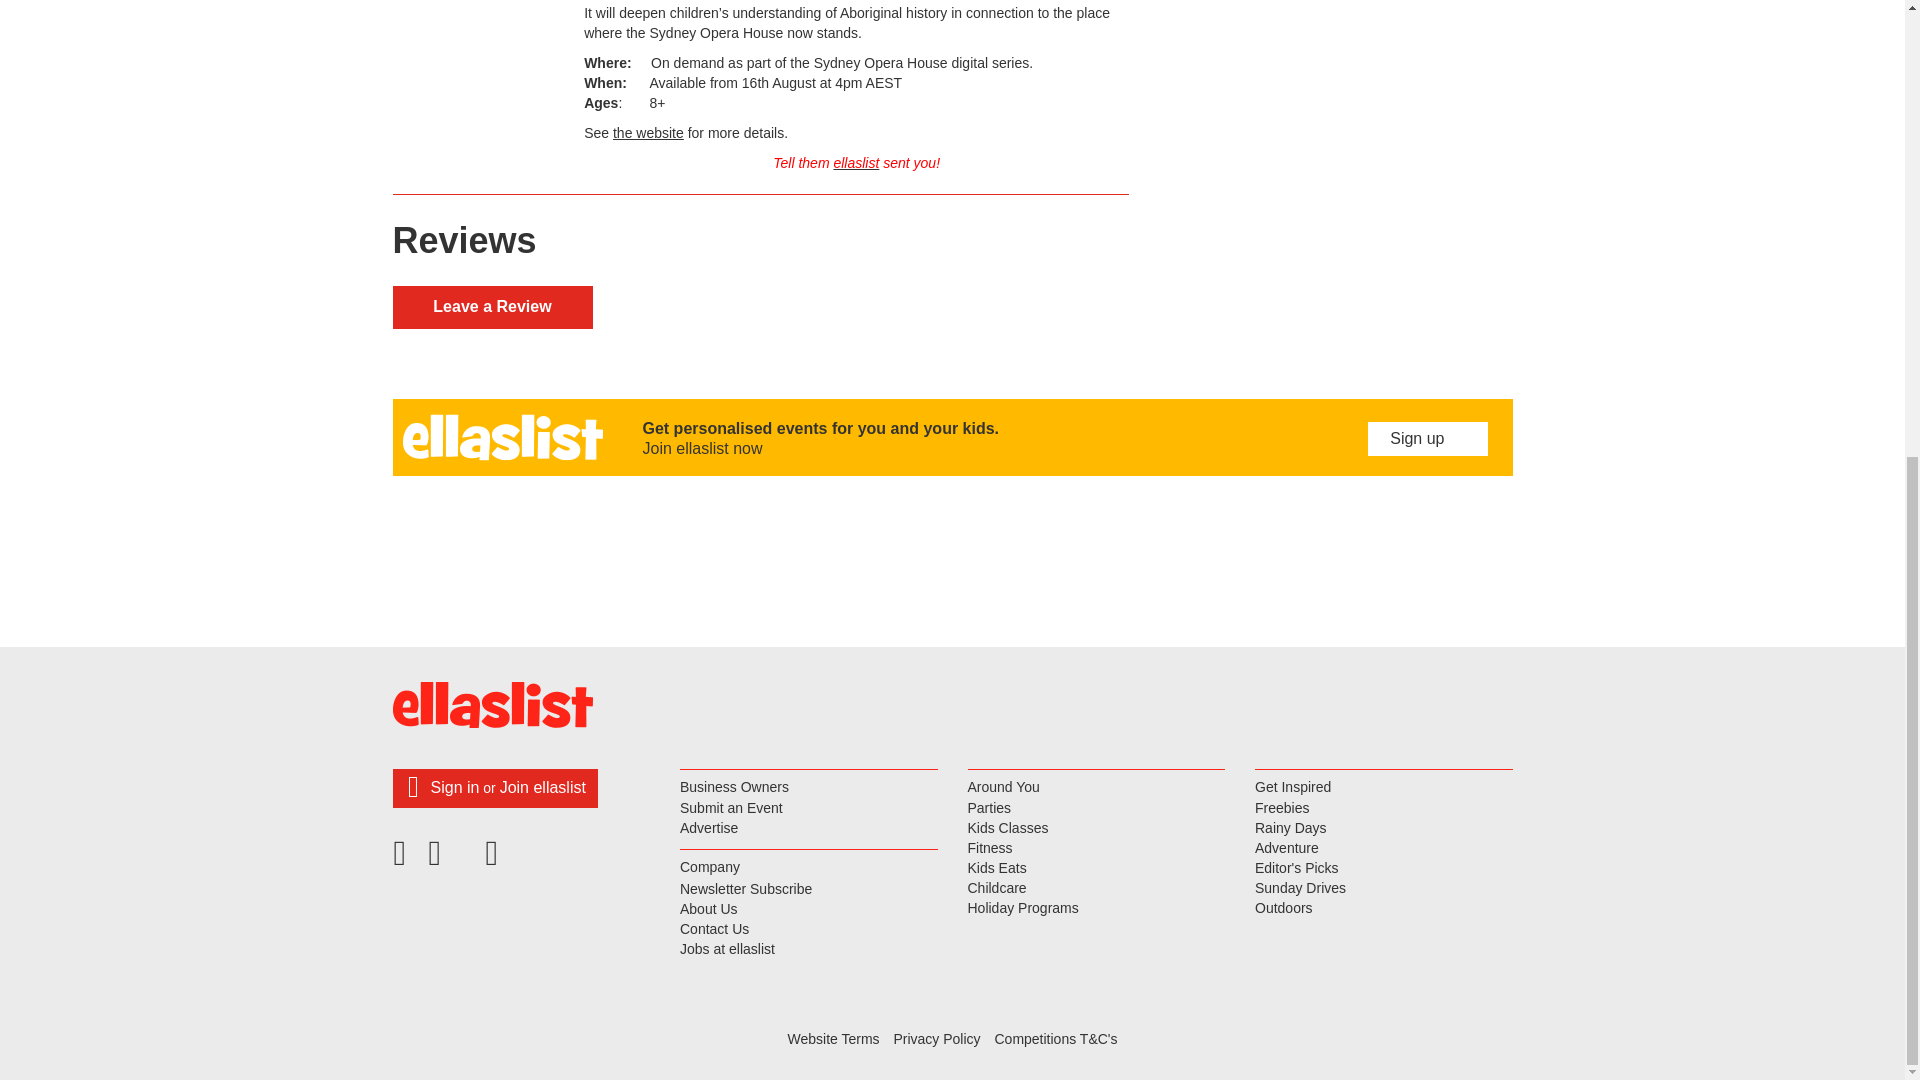 This screenshot has width=1920, height=1080. I want to click on About Us, so click(808, 910).